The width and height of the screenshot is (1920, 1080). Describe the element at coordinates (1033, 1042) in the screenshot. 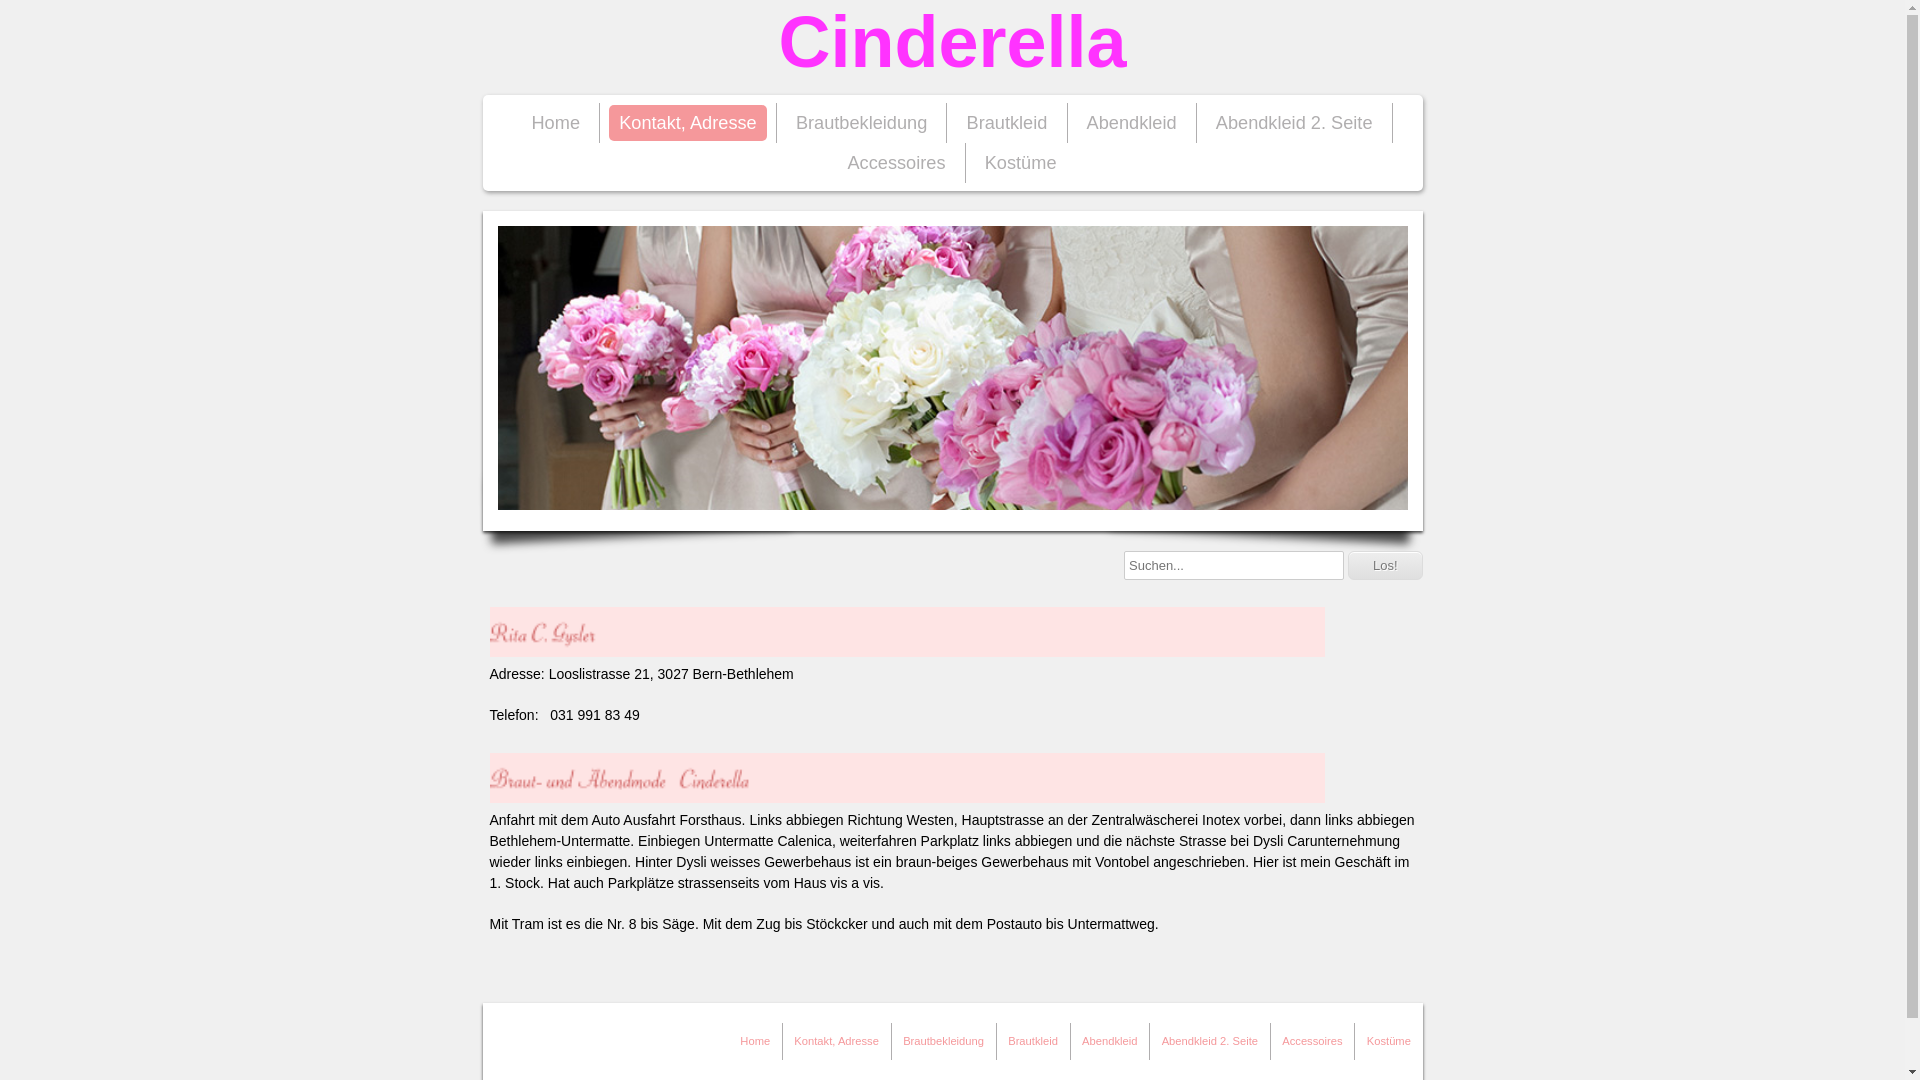

I see `Brautkleid` at that location.